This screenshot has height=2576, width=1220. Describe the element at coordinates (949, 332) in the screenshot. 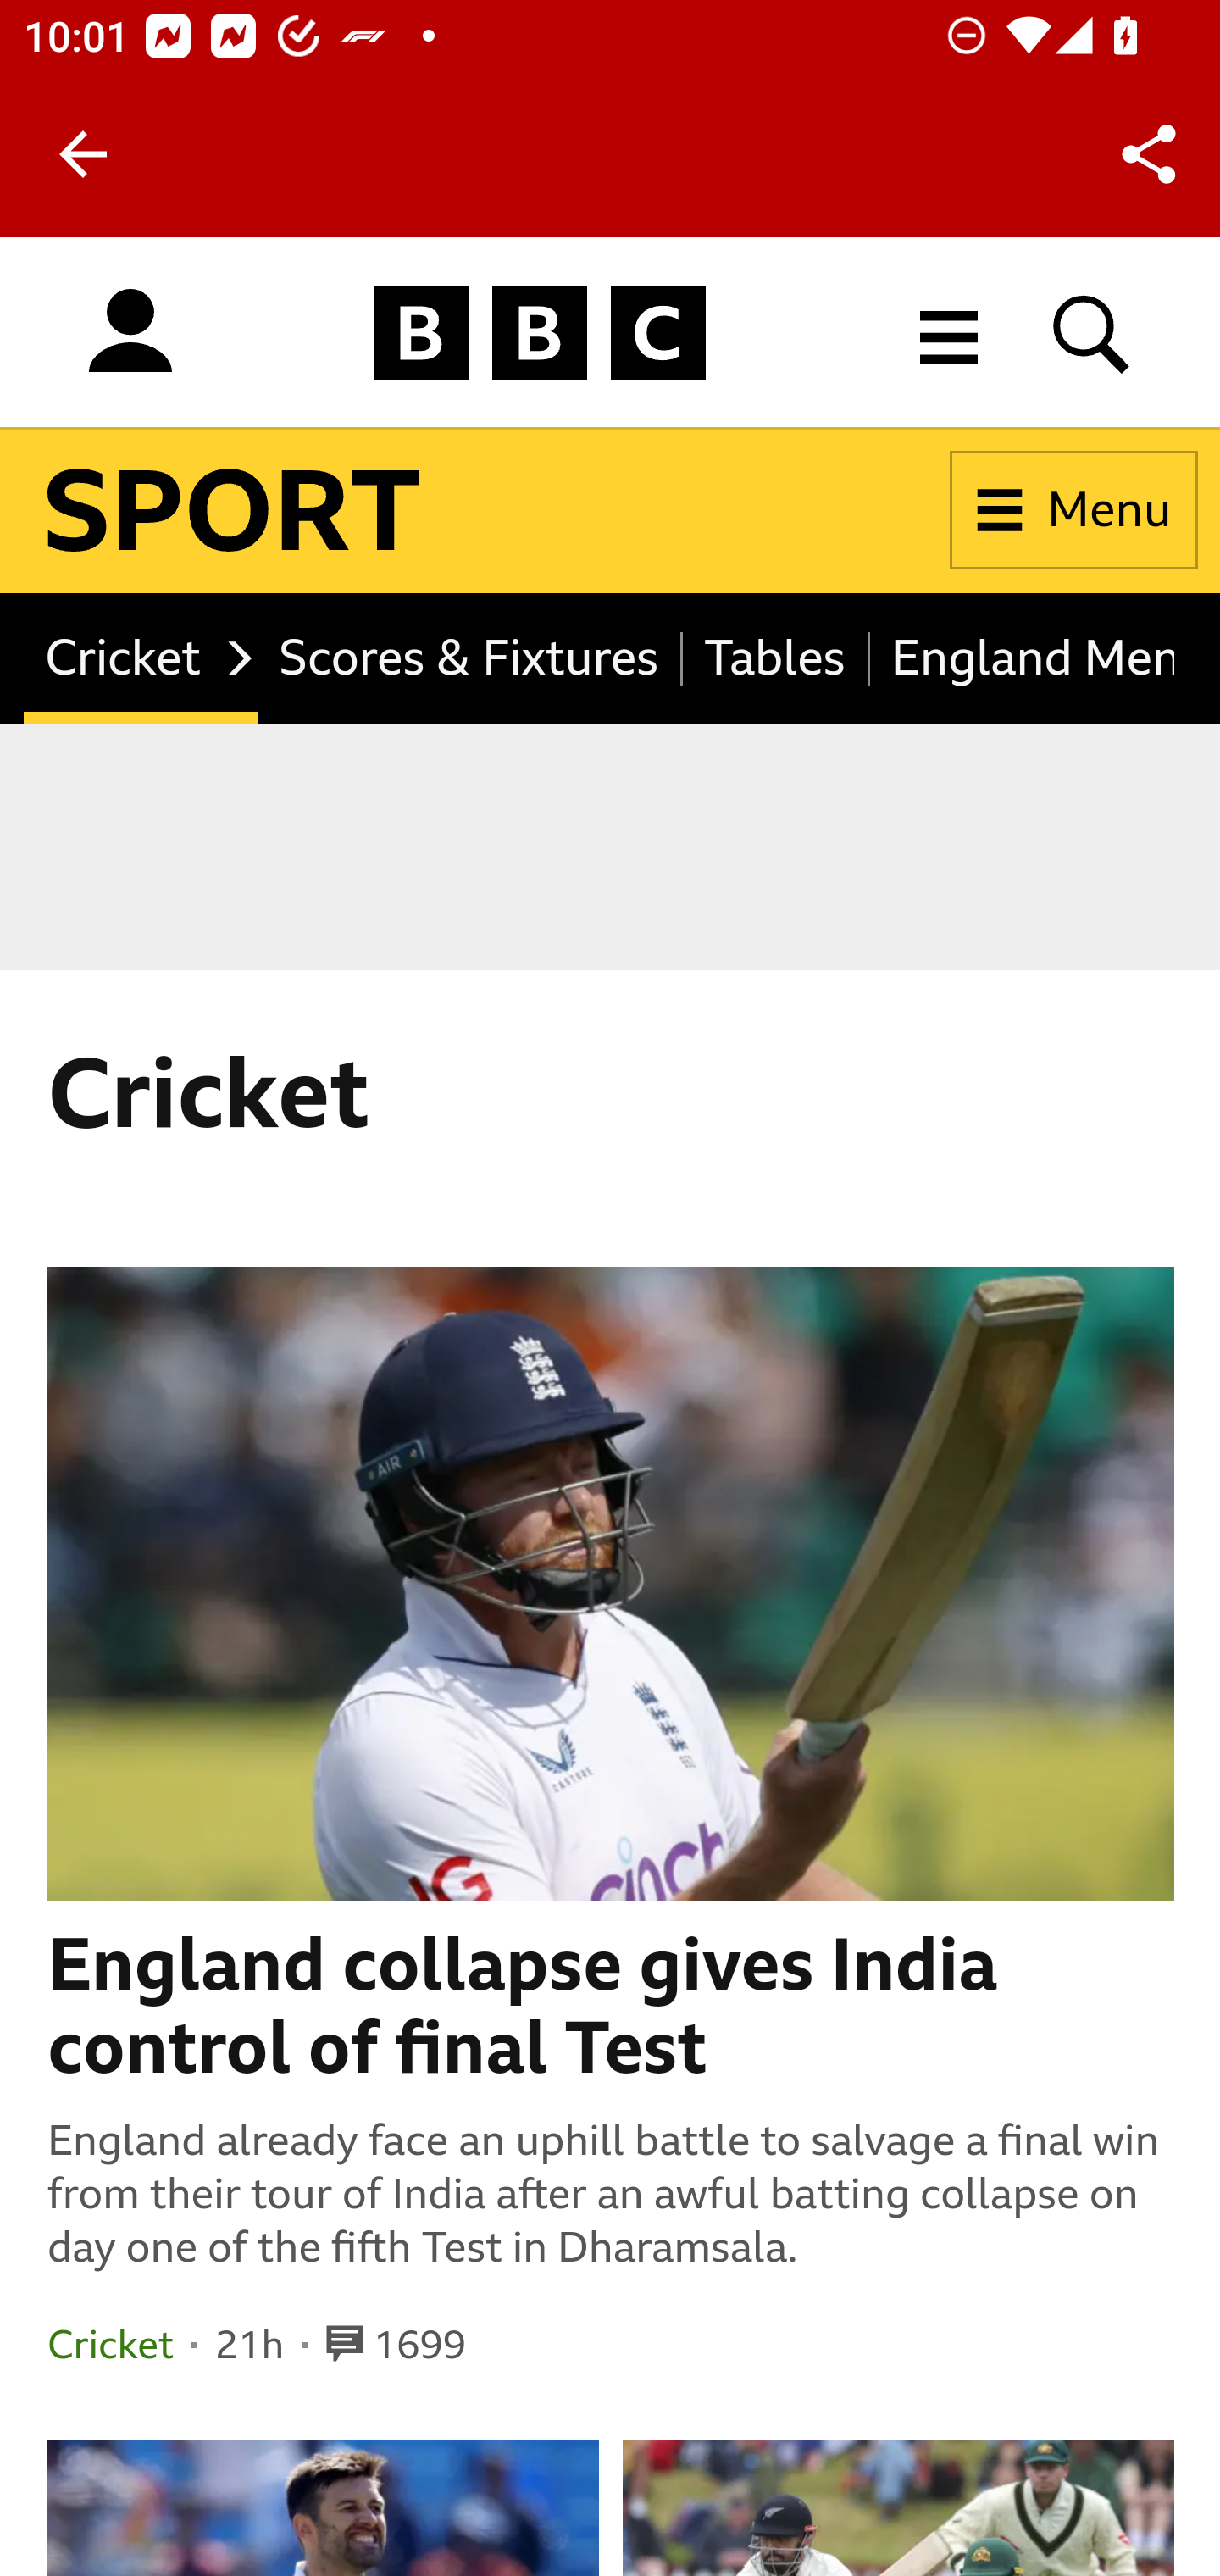

I see `More menu` at that location.